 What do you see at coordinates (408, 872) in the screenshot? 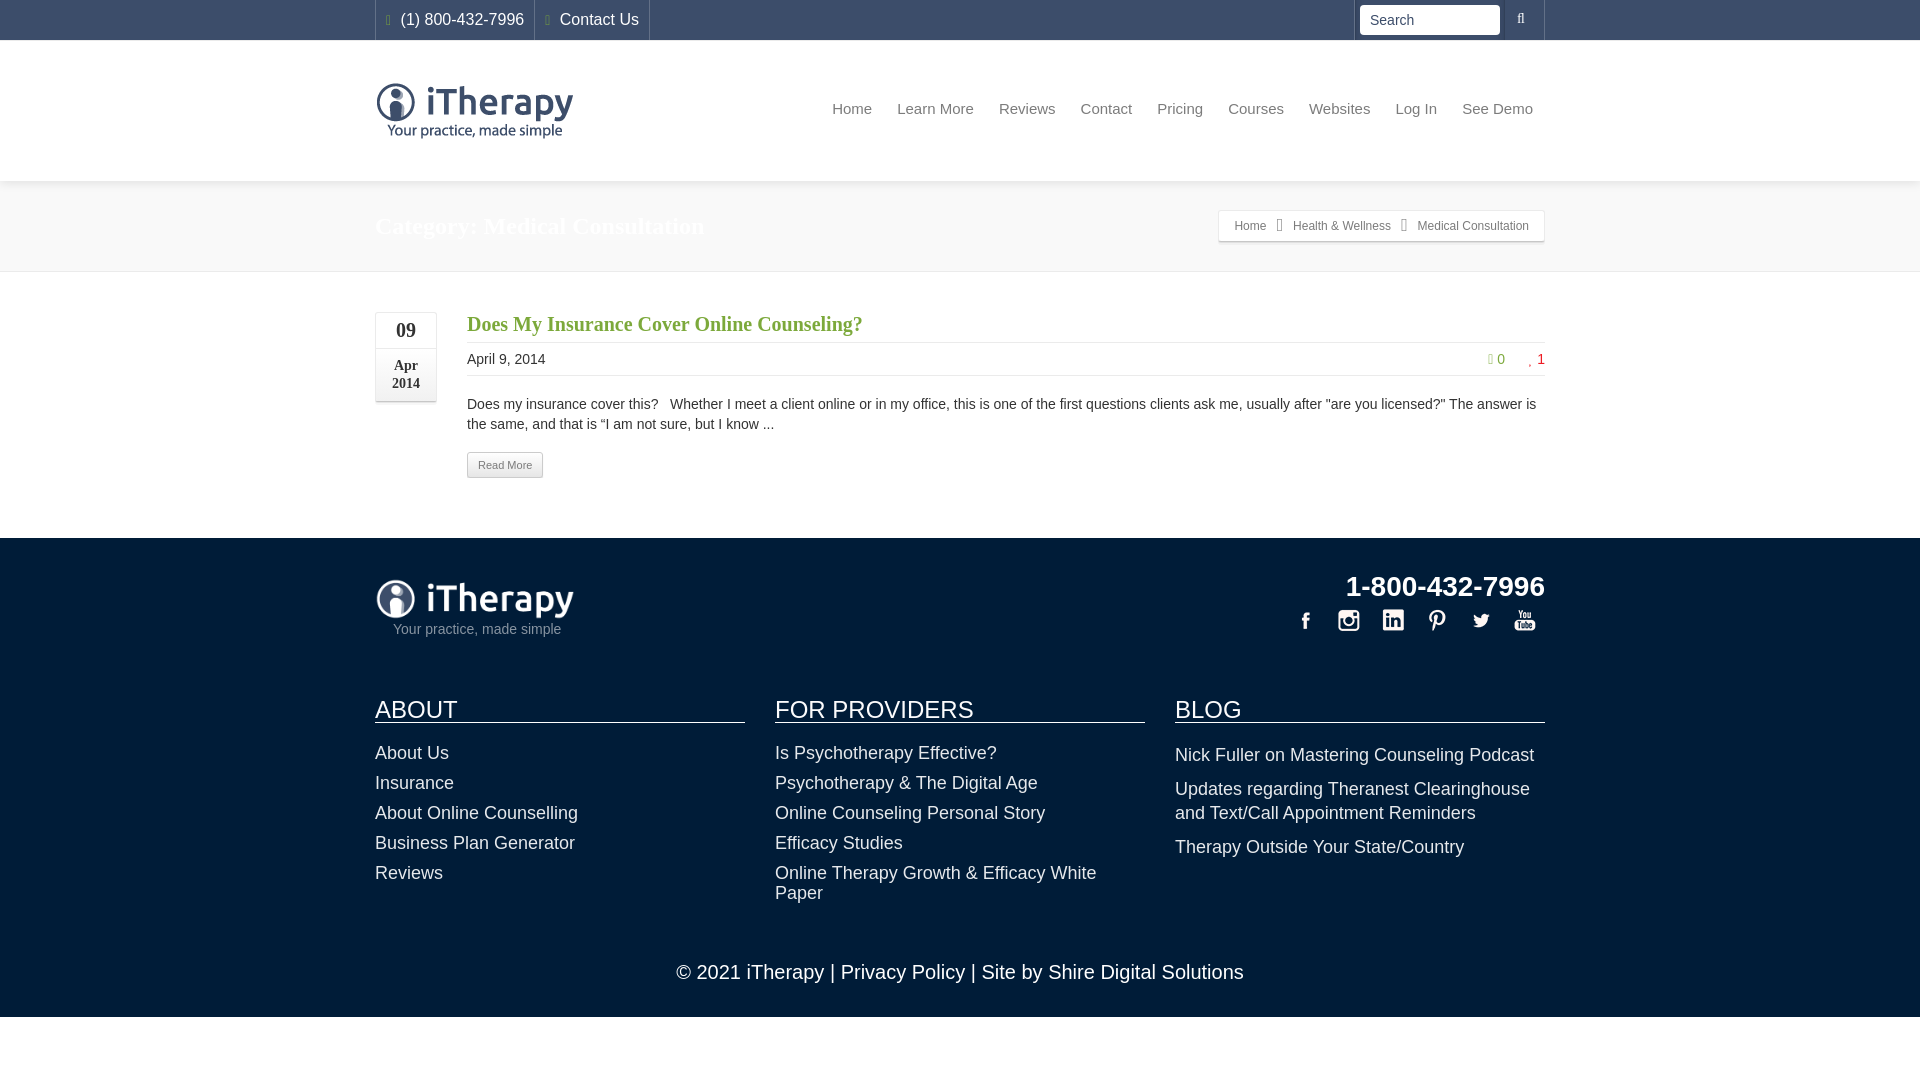
I see `Reviews` at bounding box center [408, 872].